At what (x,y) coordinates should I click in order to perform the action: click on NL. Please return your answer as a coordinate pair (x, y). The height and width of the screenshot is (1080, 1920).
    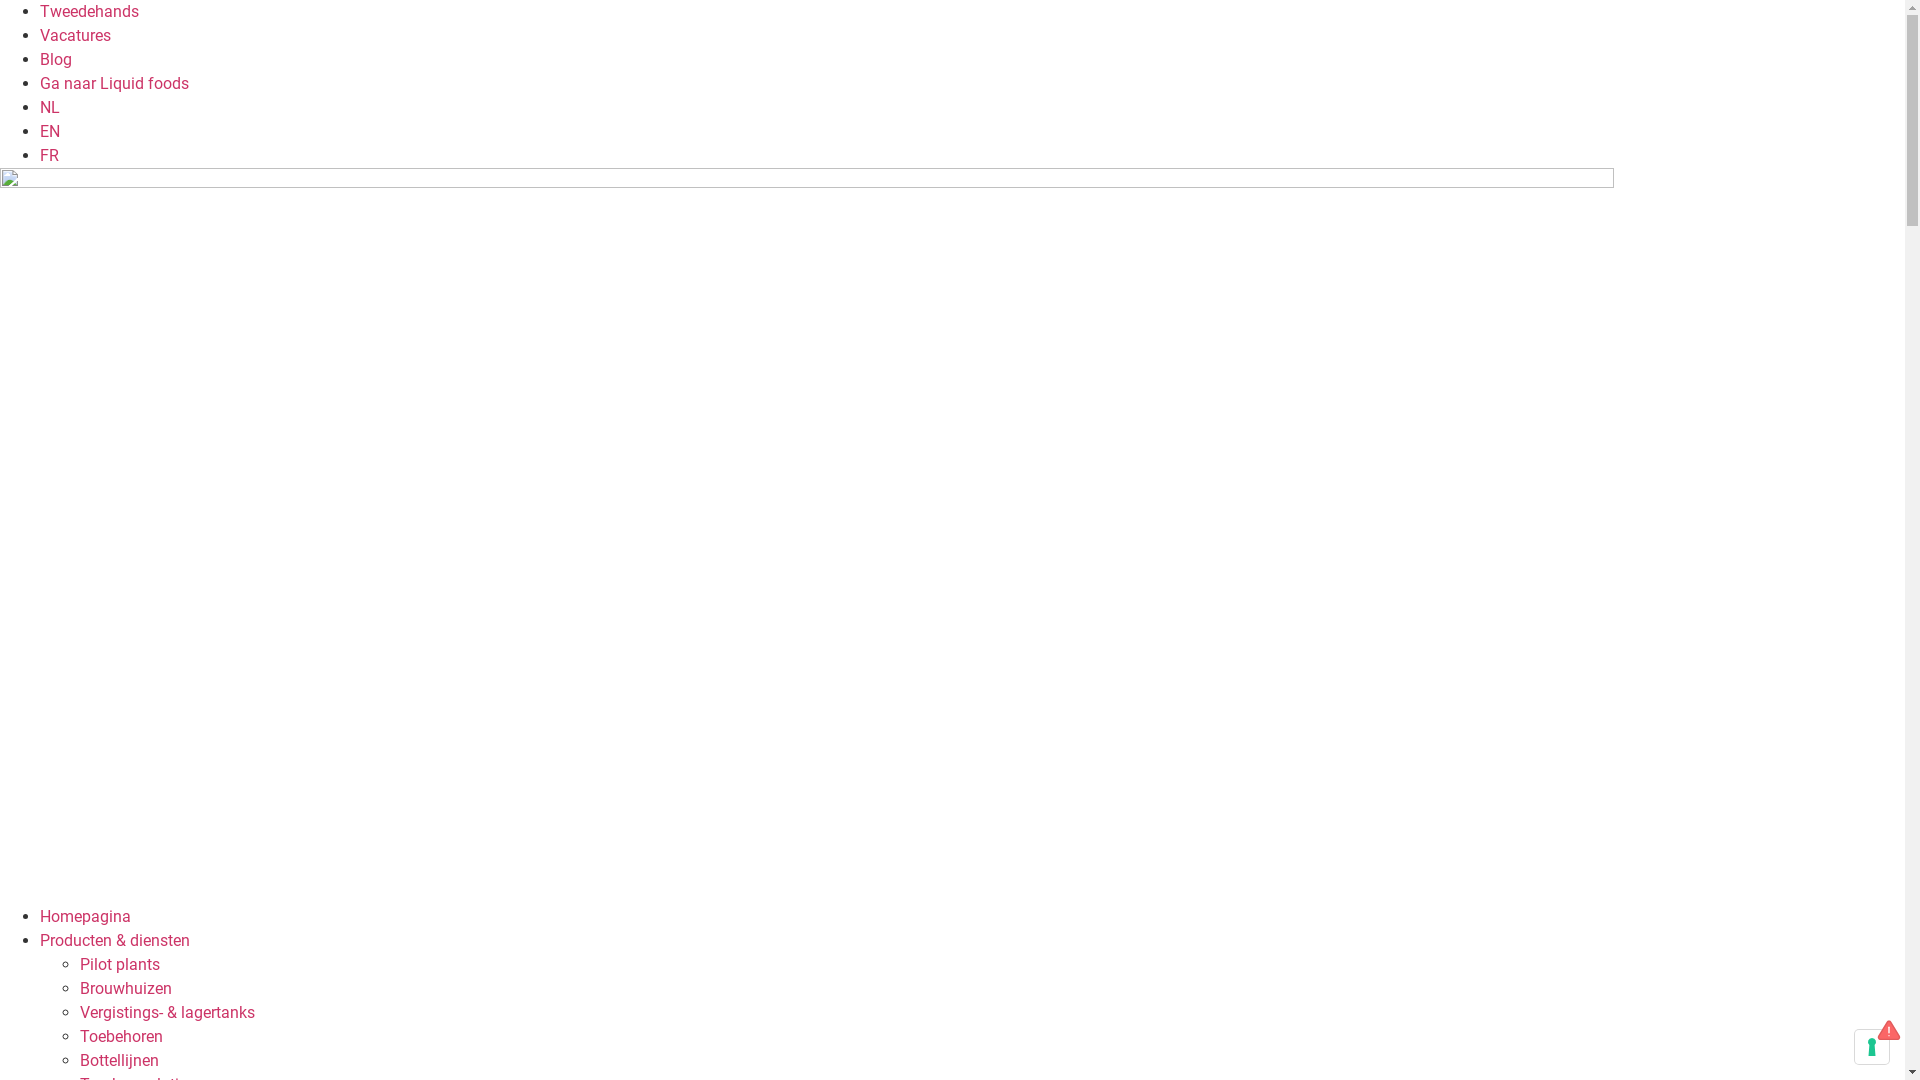
    Looking at the image, I should click on (50, 108).